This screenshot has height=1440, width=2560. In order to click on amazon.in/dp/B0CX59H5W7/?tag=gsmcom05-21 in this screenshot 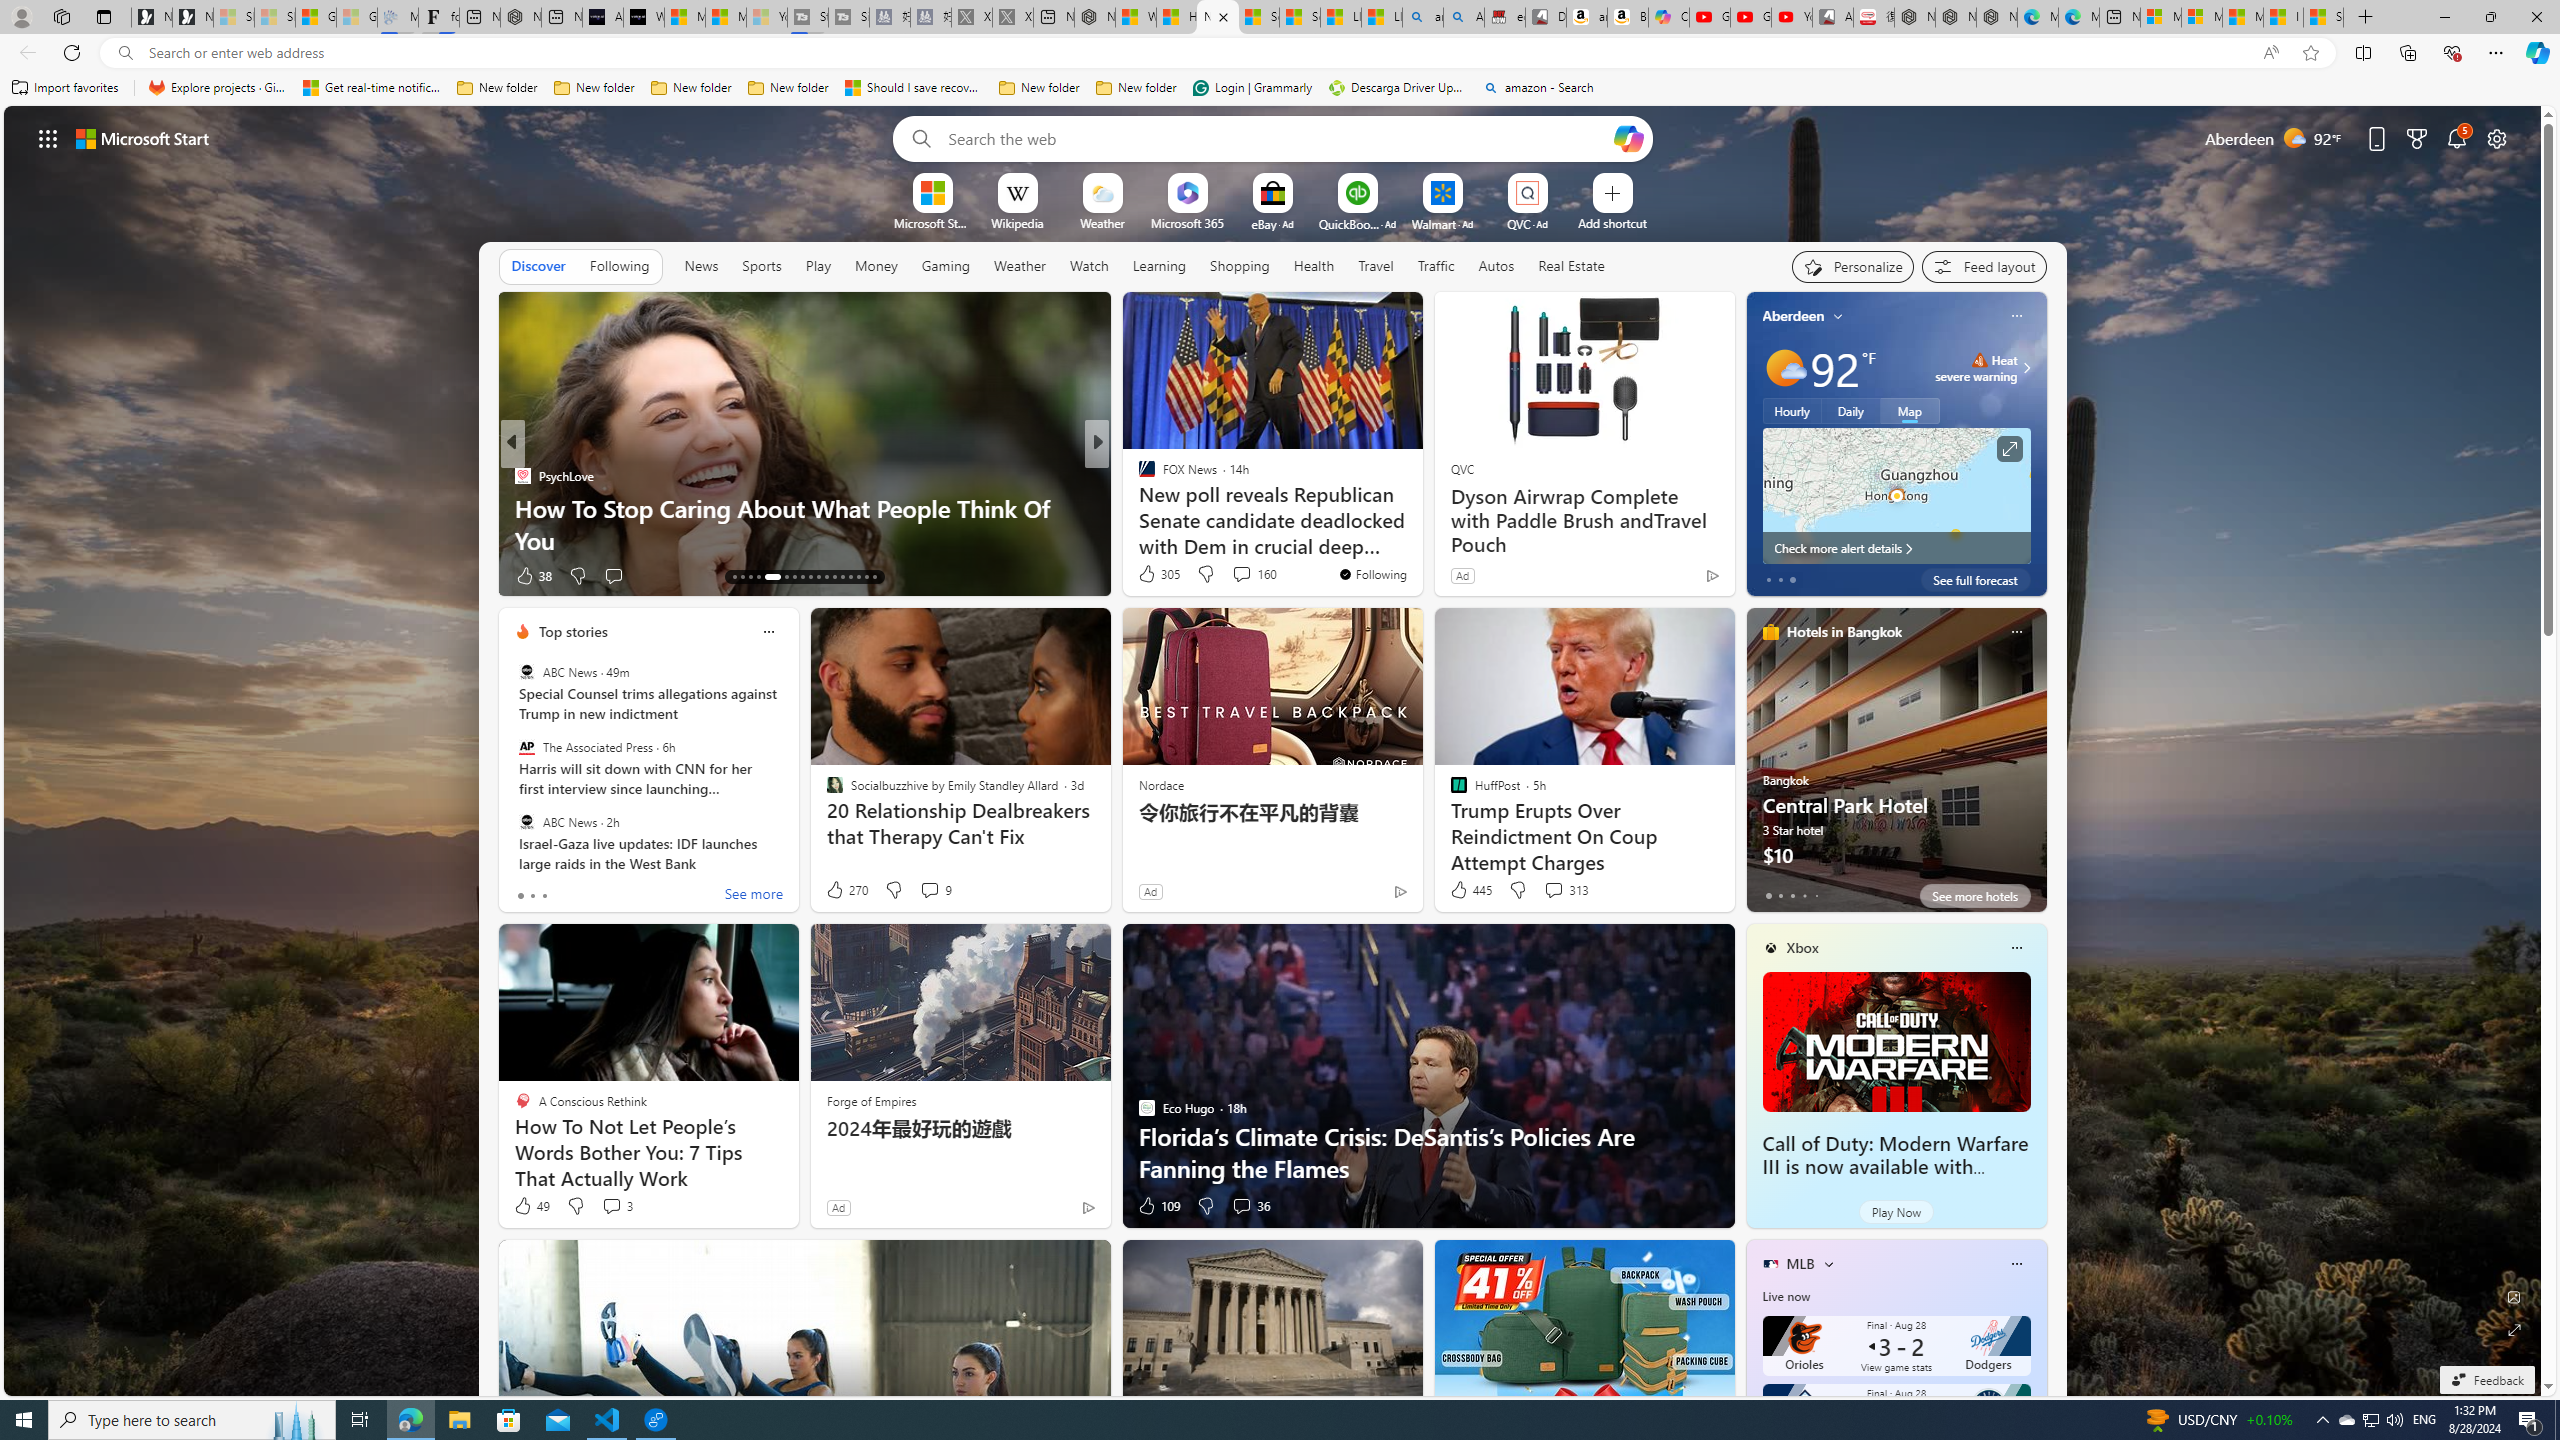, I will do `click(1587, 17)`.